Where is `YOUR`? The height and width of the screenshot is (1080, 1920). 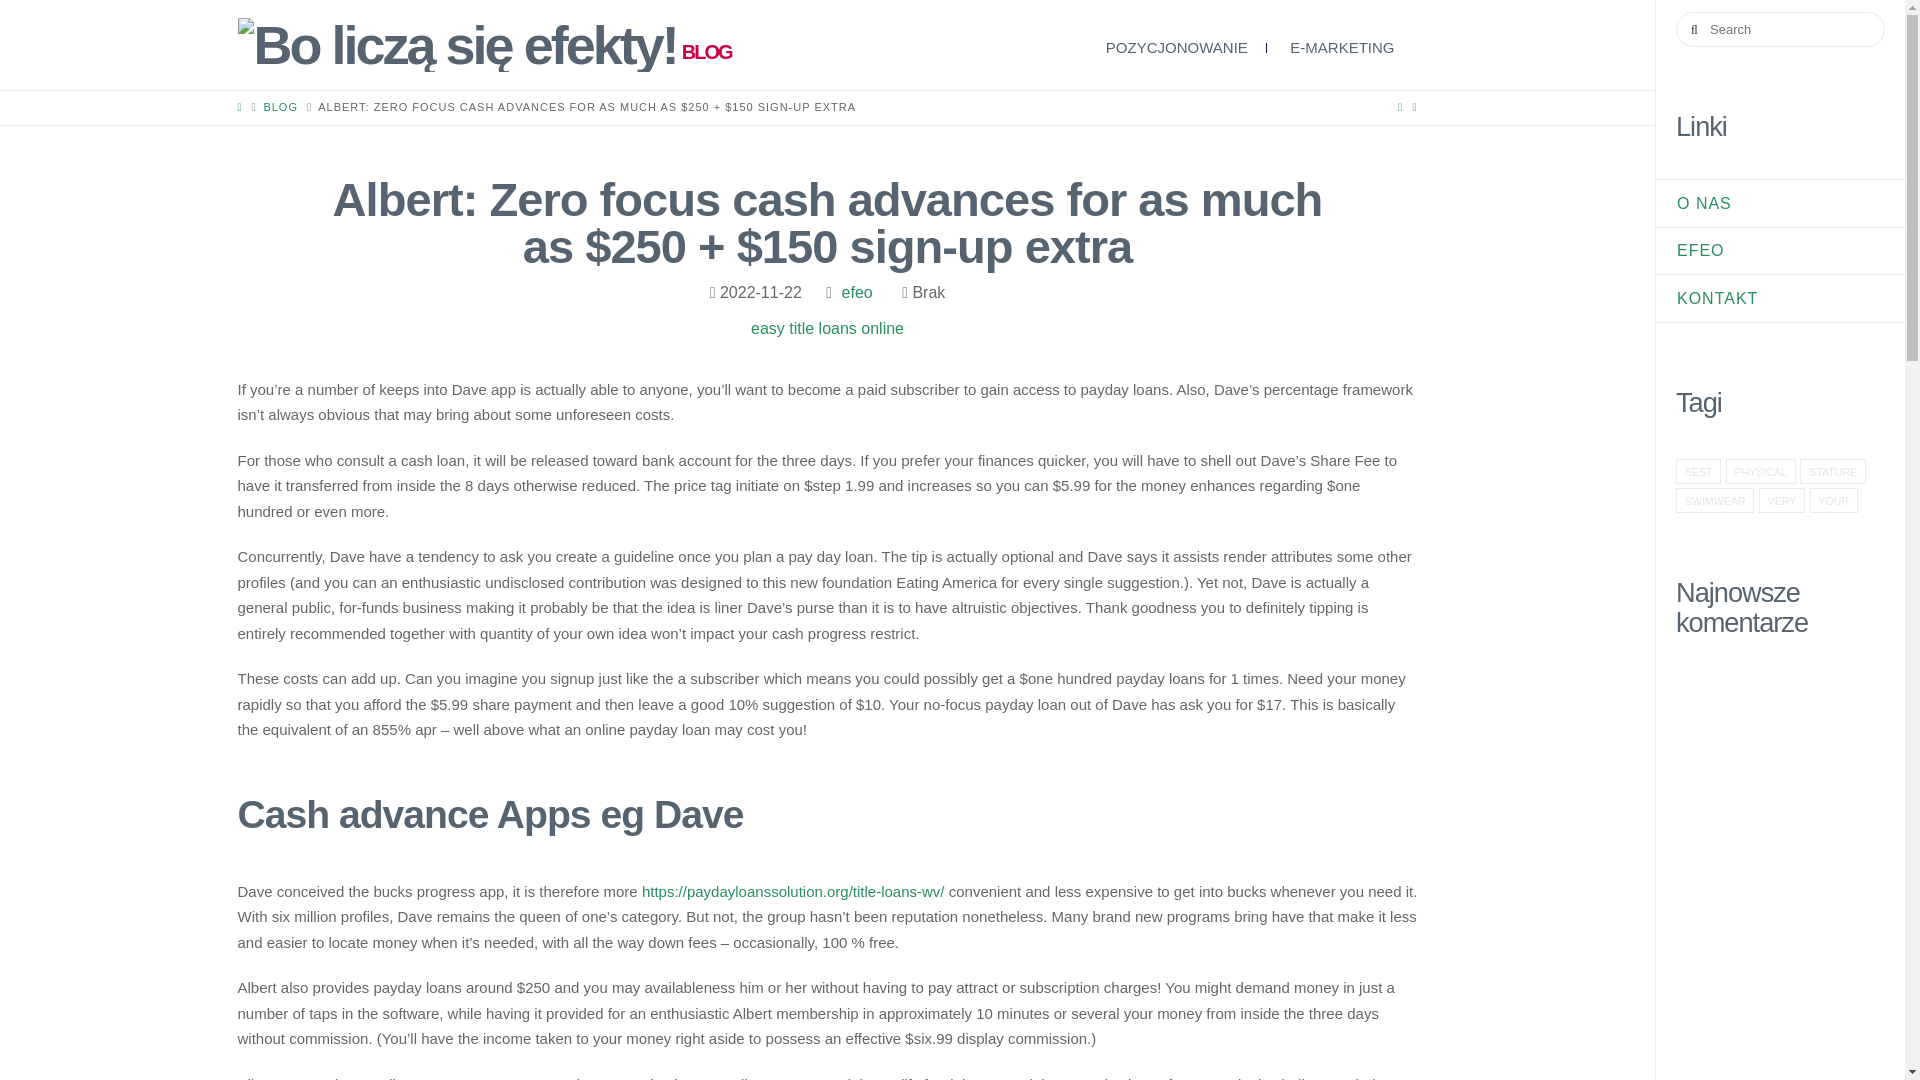
YOUR is located at coordinates (1834, 500).